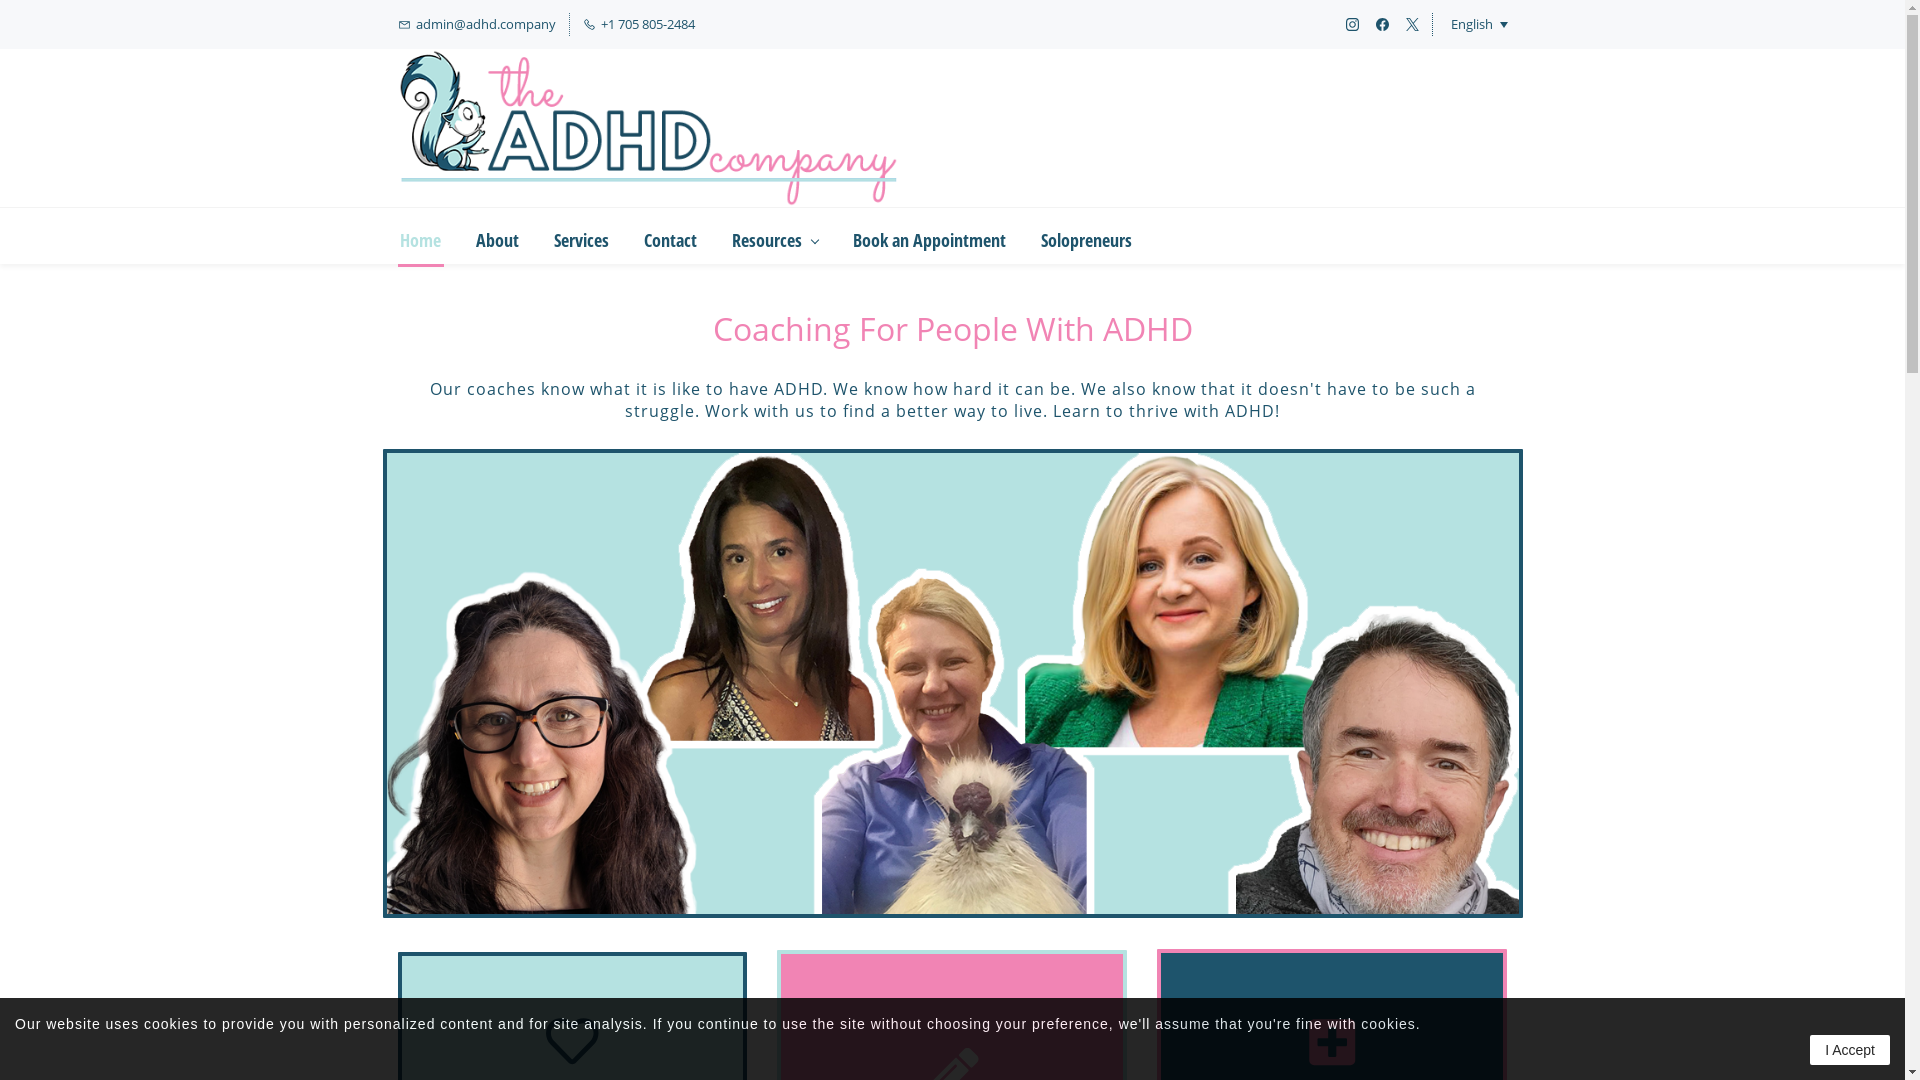 This screenshot has width=1920, height=1080. What do you see at coordinates (1086, 236) in the screenshot?
I see `Solopreneurs` at bounding box center [1086, 236].